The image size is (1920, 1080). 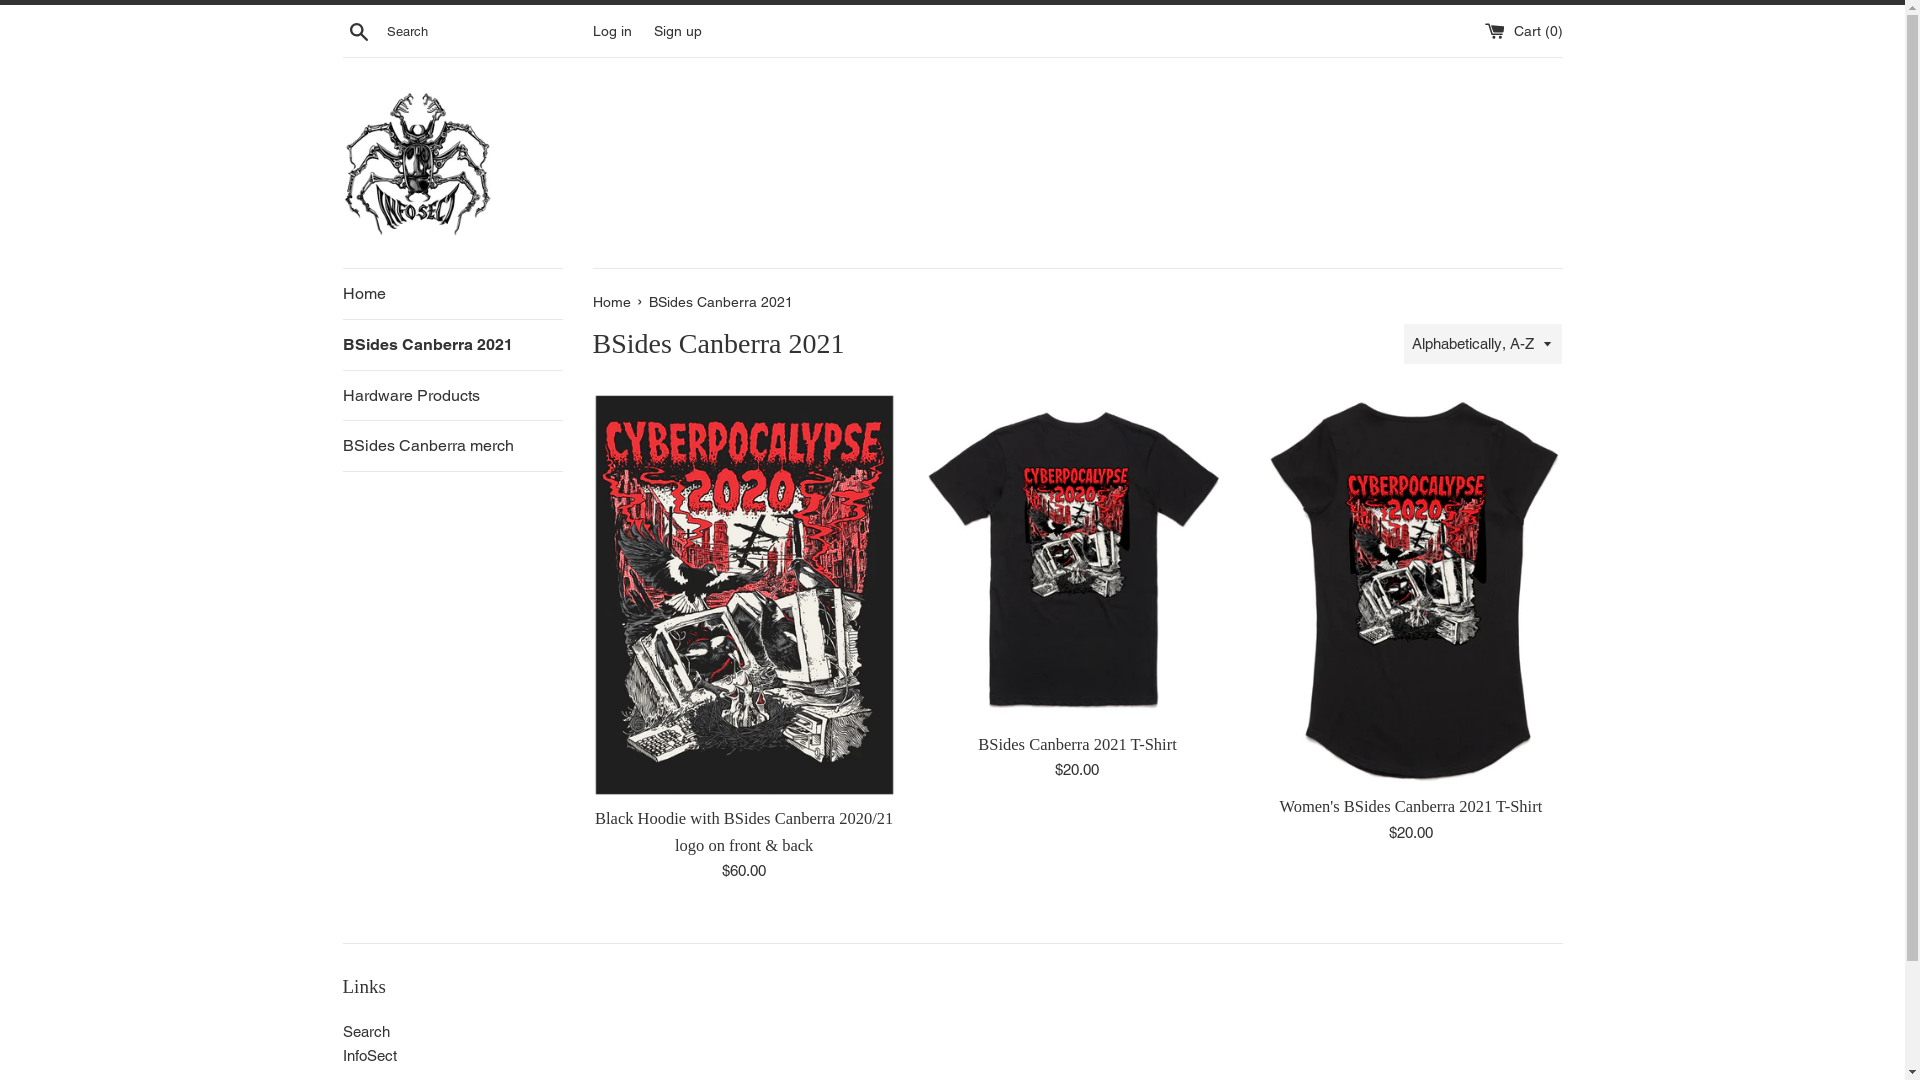 I want to click on Search, so click(x=366, y=1032).